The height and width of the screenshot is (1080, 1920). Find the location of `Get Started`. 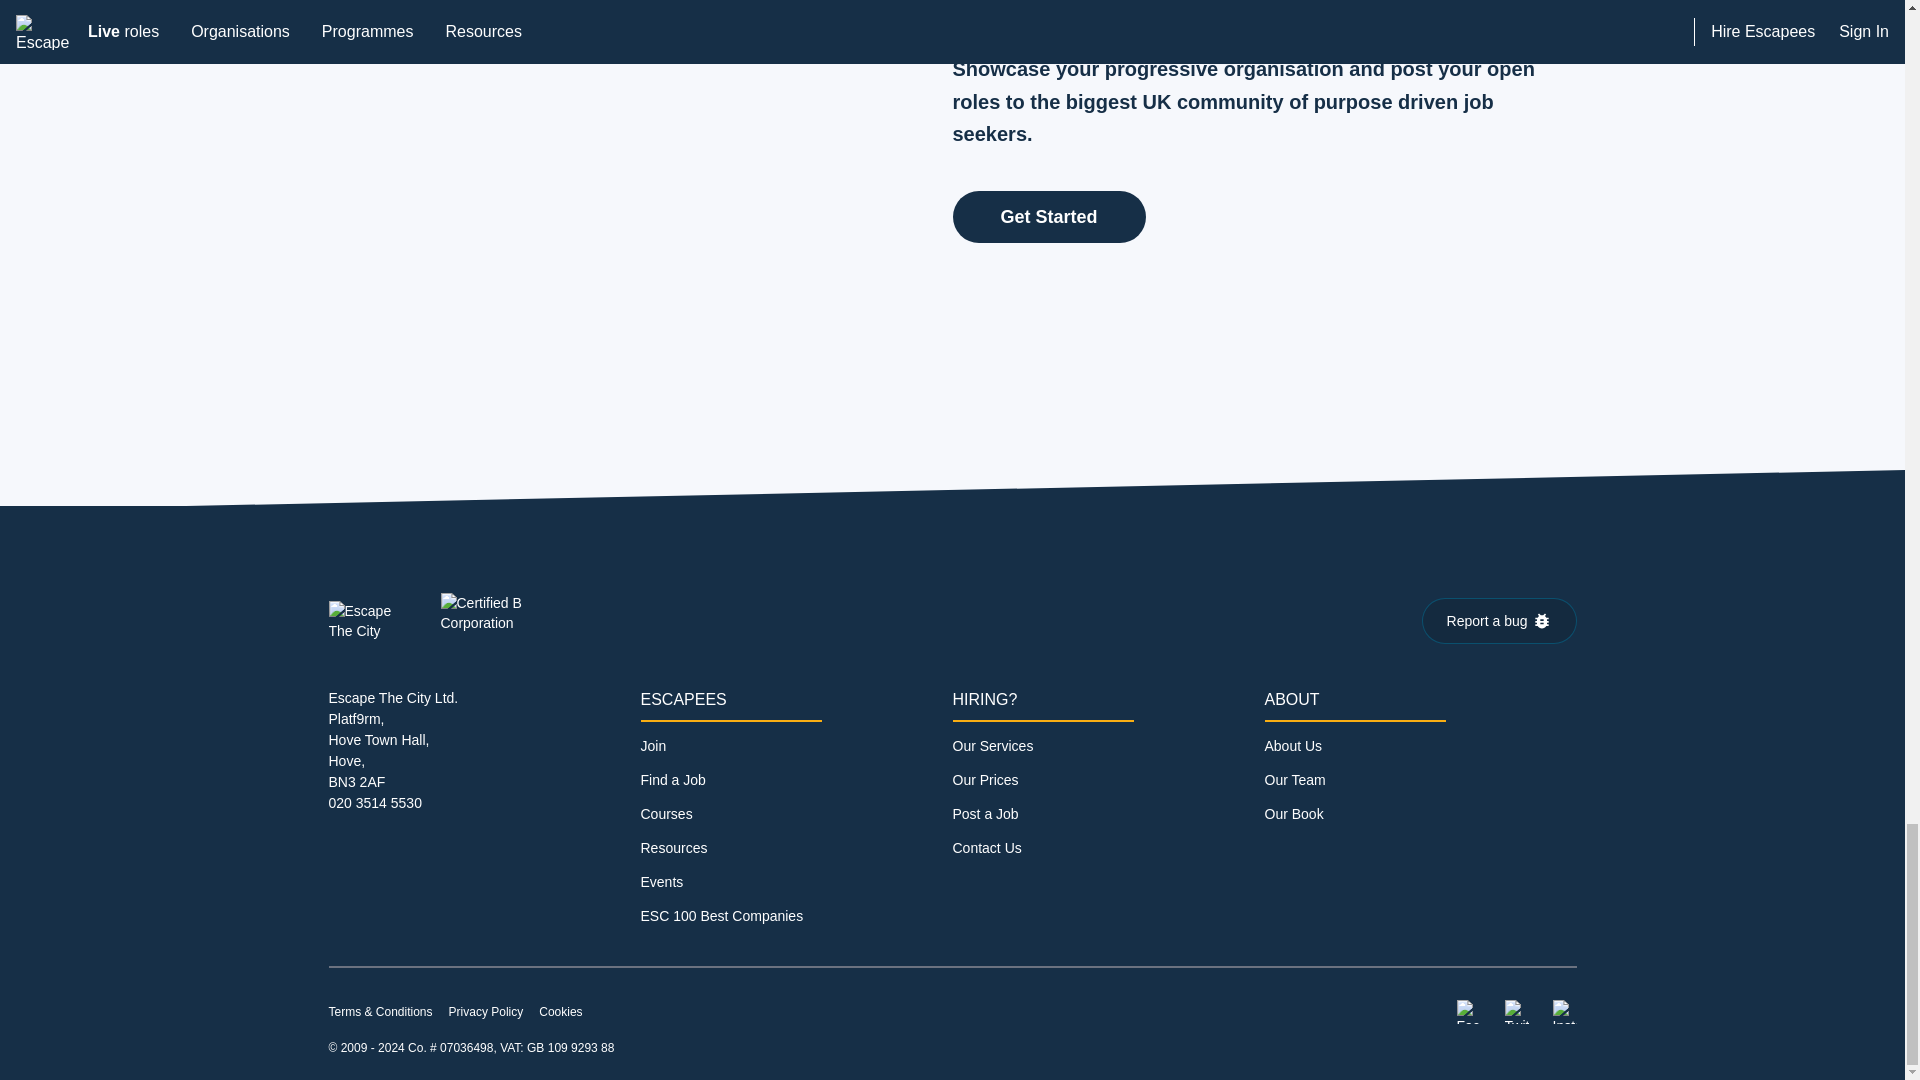

Get Started is located at coordinates (1048, 216).